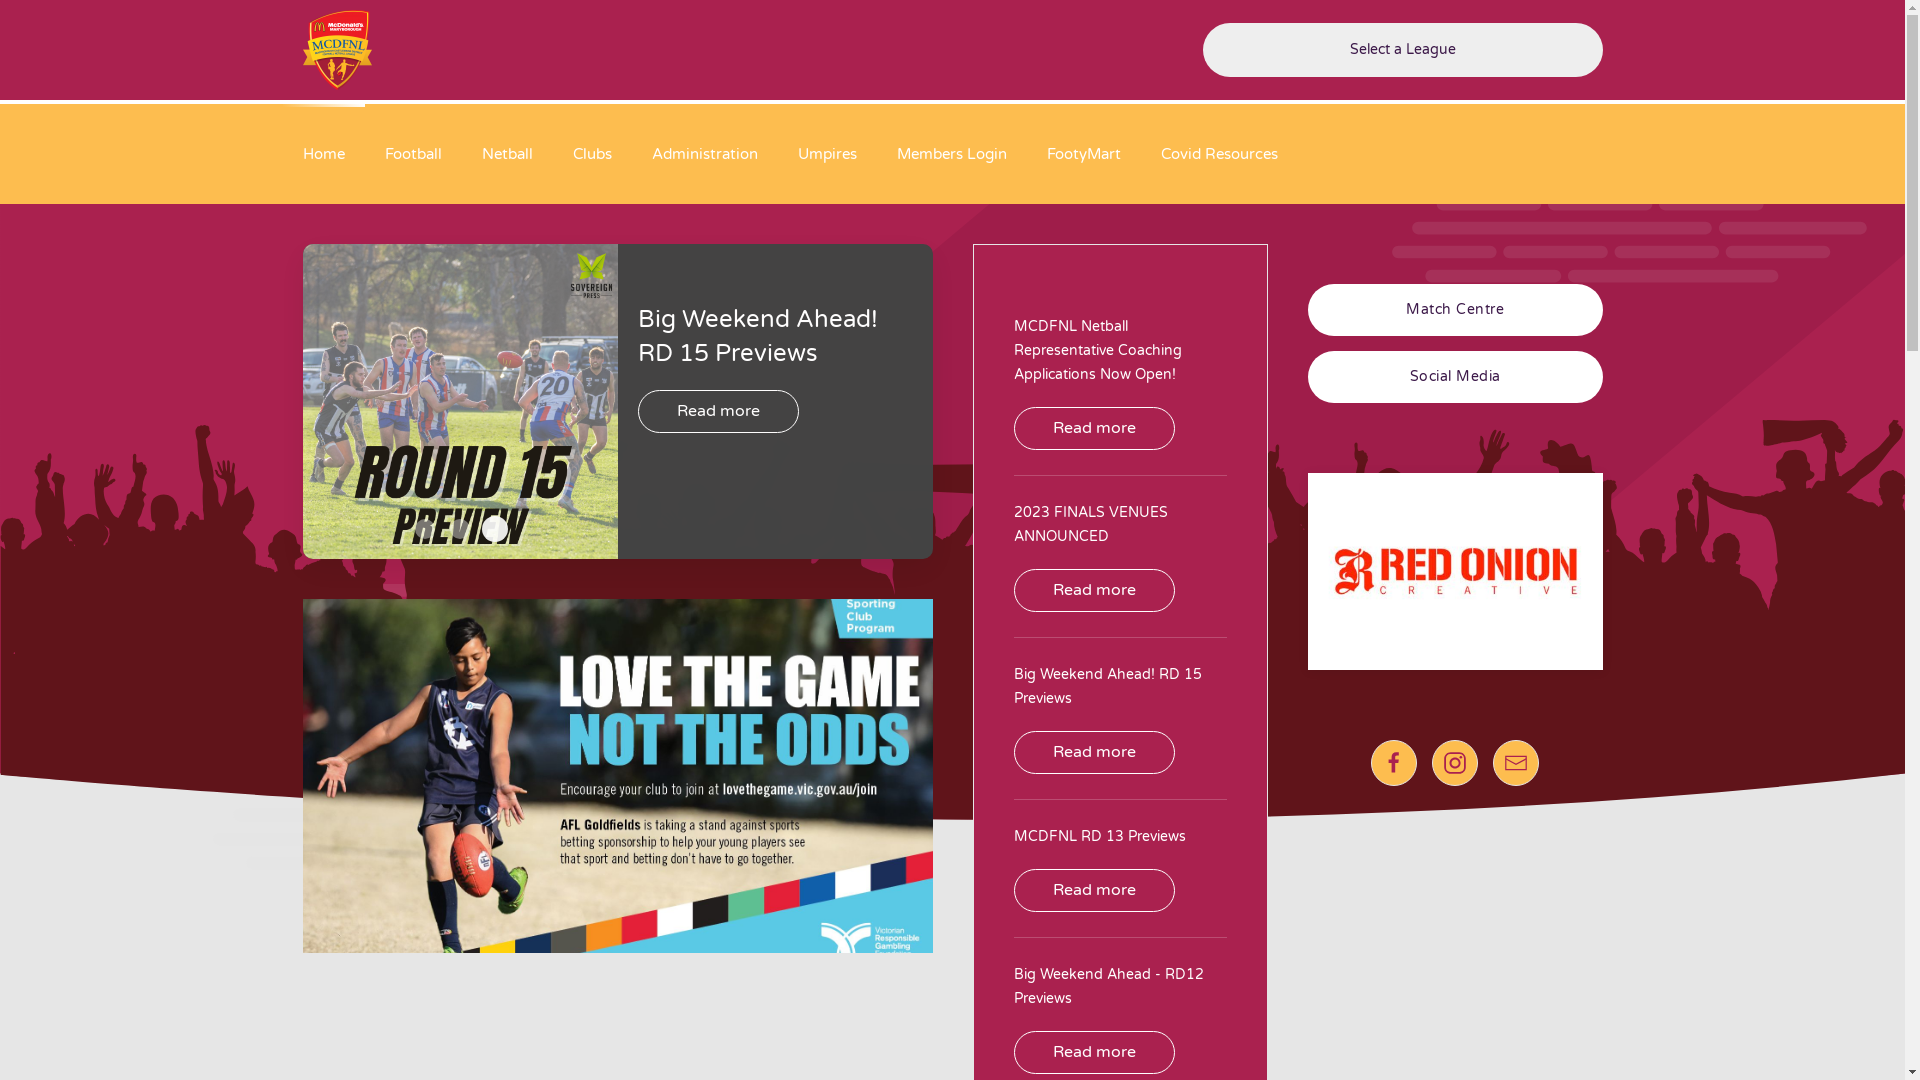 The image size is (1920, 1080). I want to click on Read more, so click(1094, 1052).